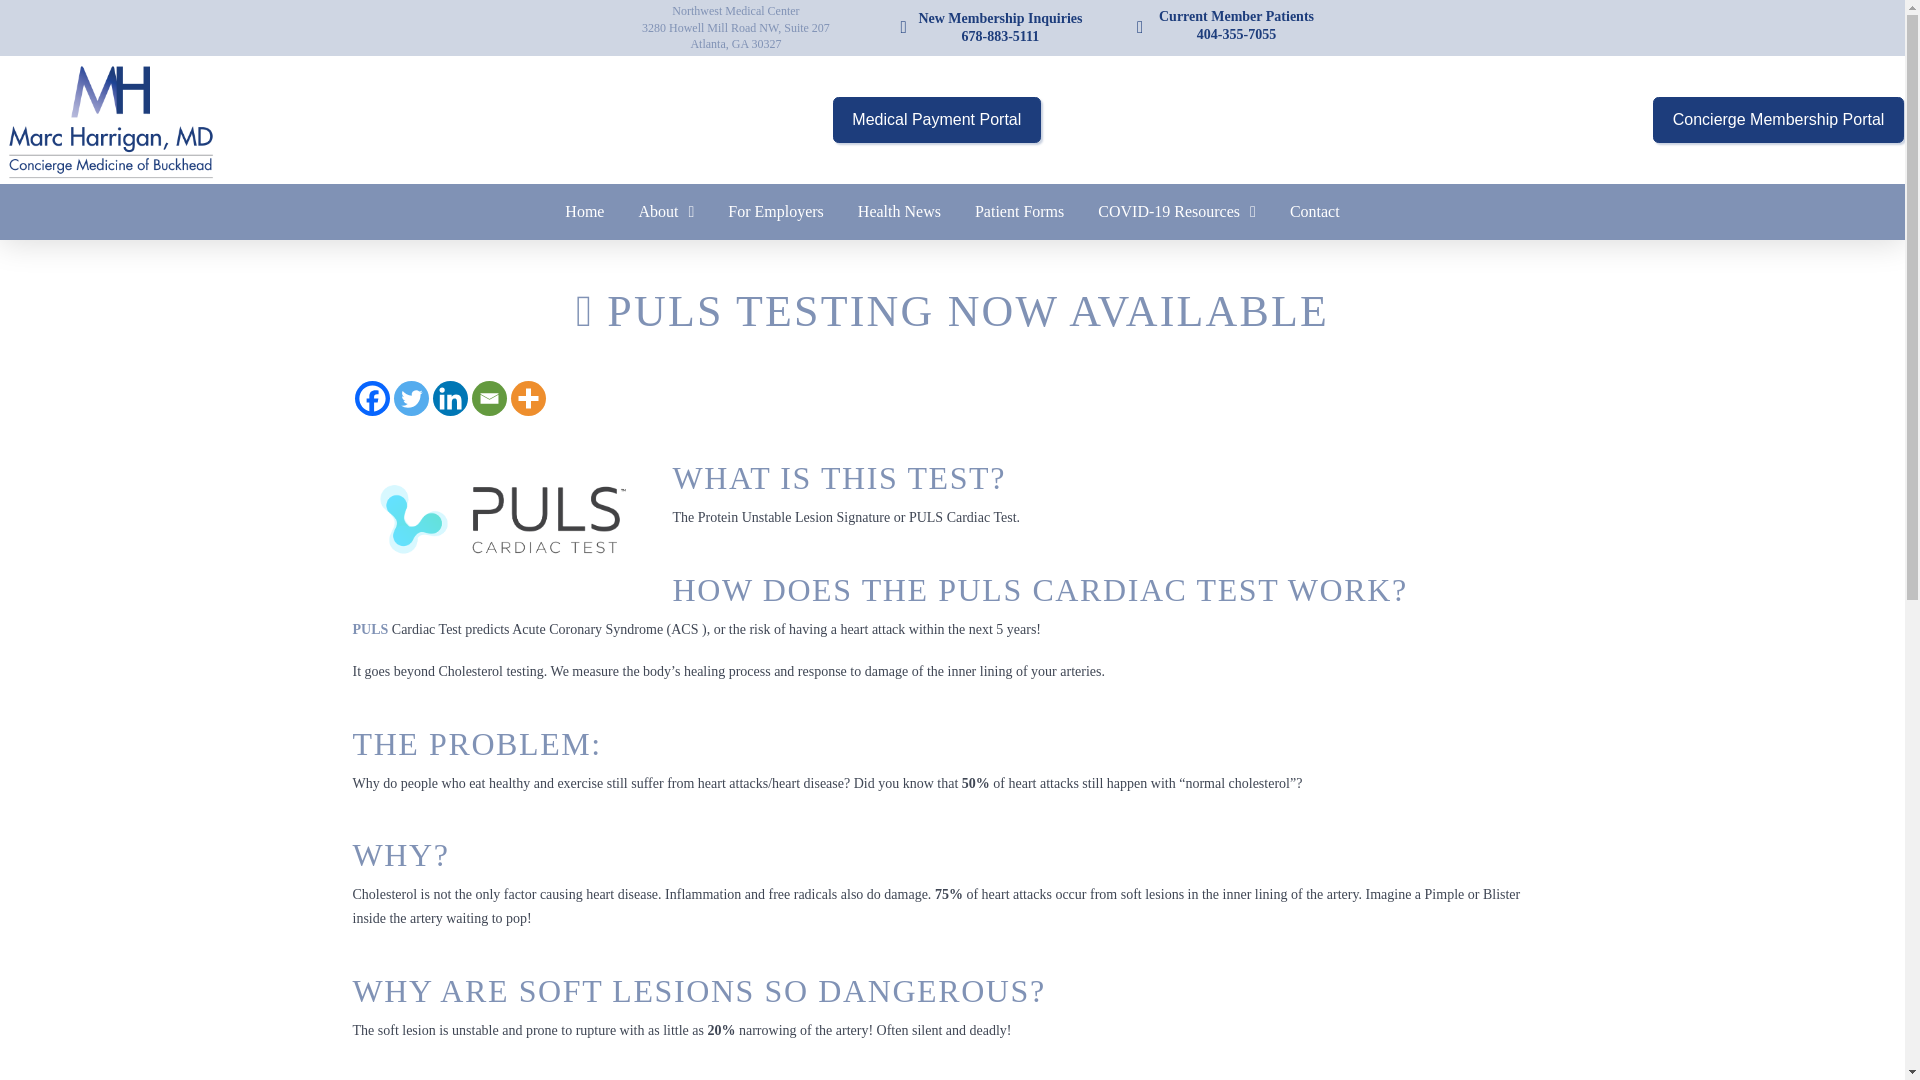 This screenshot has width=1920, height=1080. Describe the element at coordinates (899, 211) in the screenshot. I see `Northwest Medical Center` at that location.